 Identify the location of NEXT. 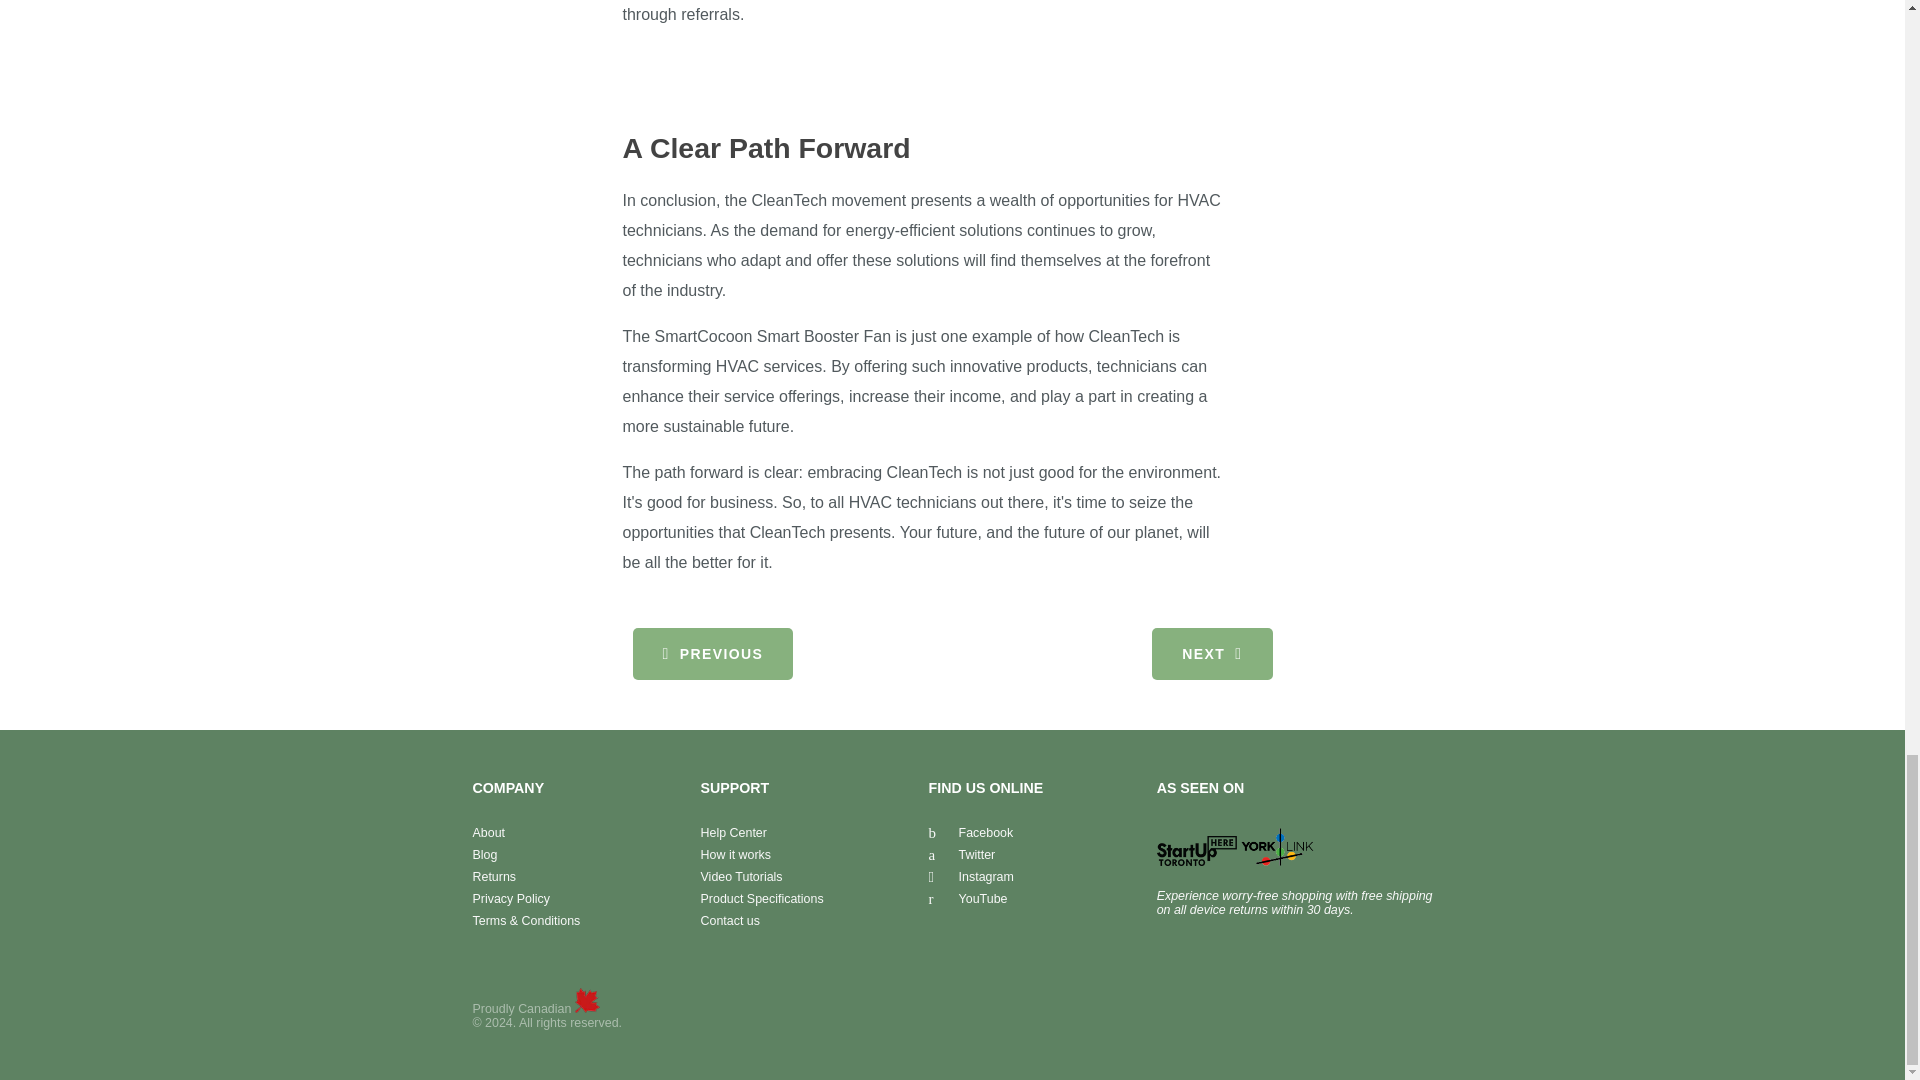
(1212, 654).